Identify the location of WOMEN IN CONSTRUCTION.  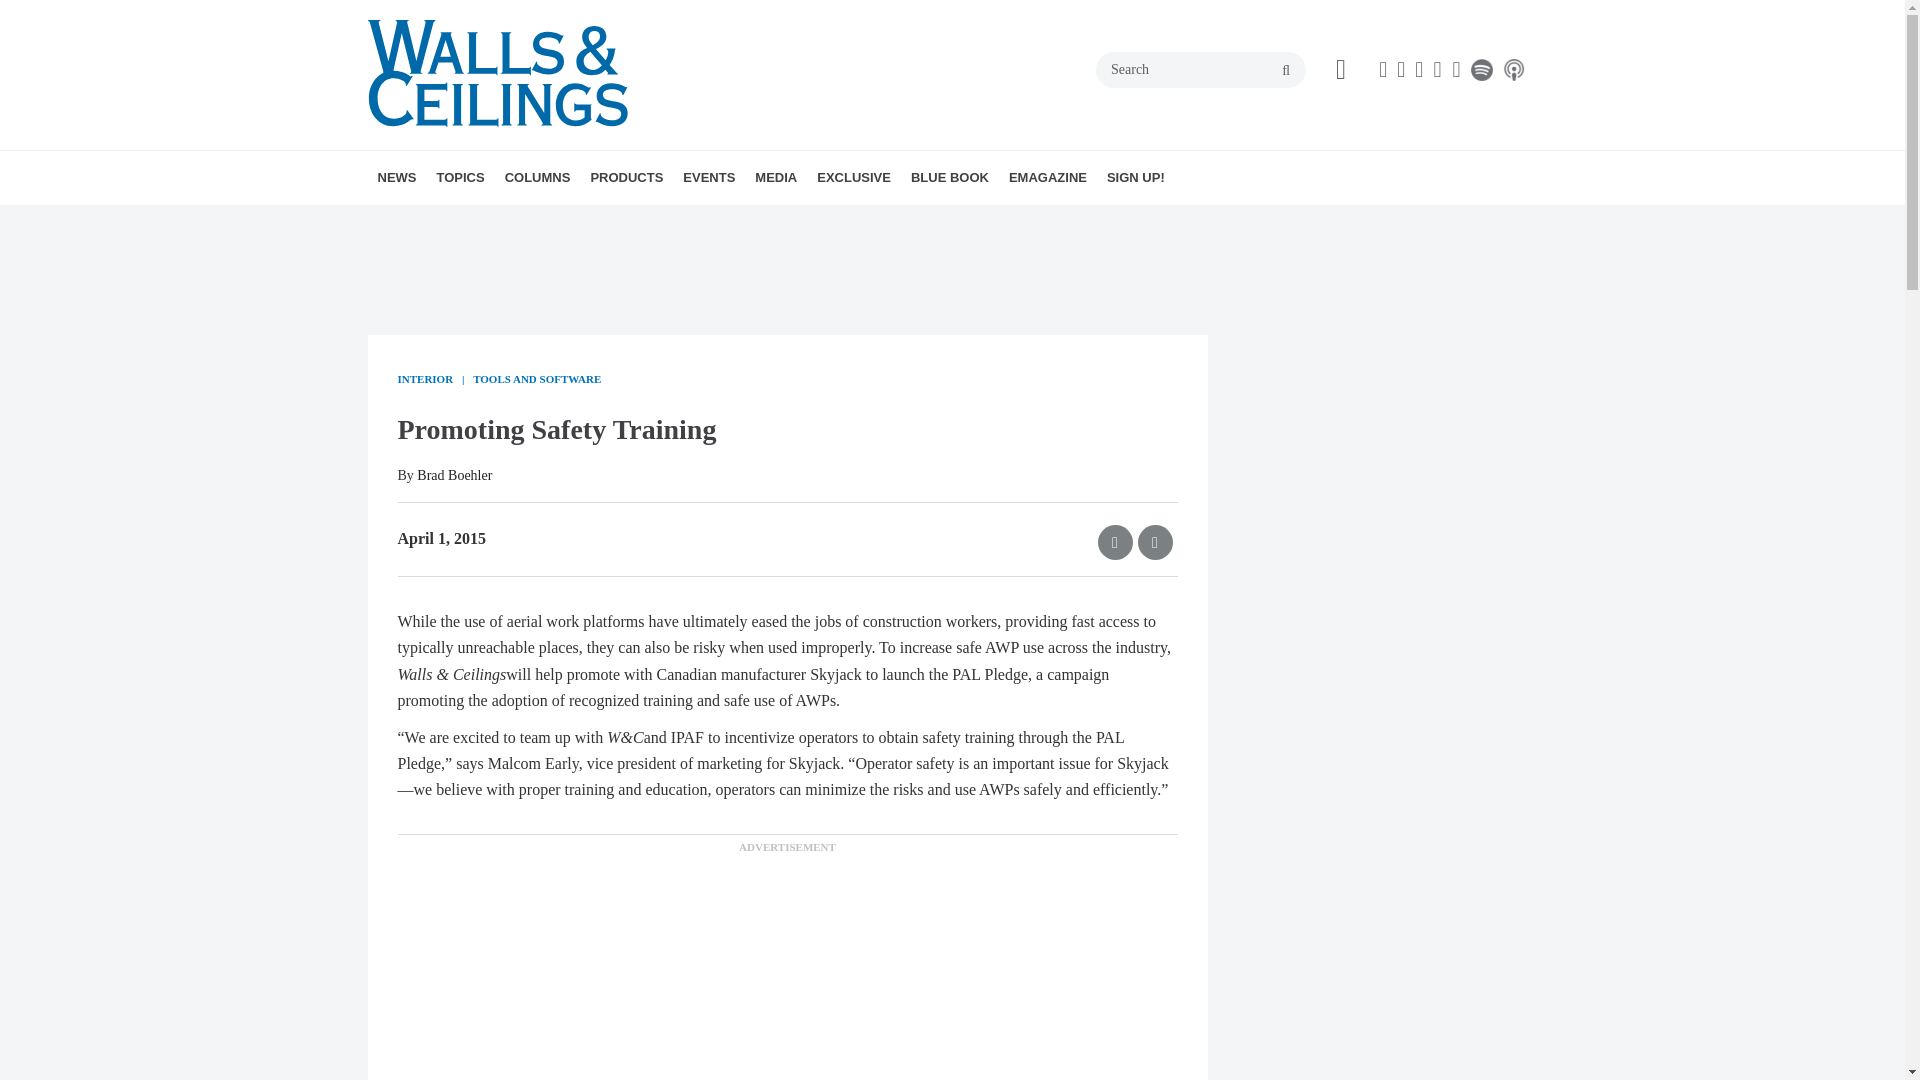
(612, 221).